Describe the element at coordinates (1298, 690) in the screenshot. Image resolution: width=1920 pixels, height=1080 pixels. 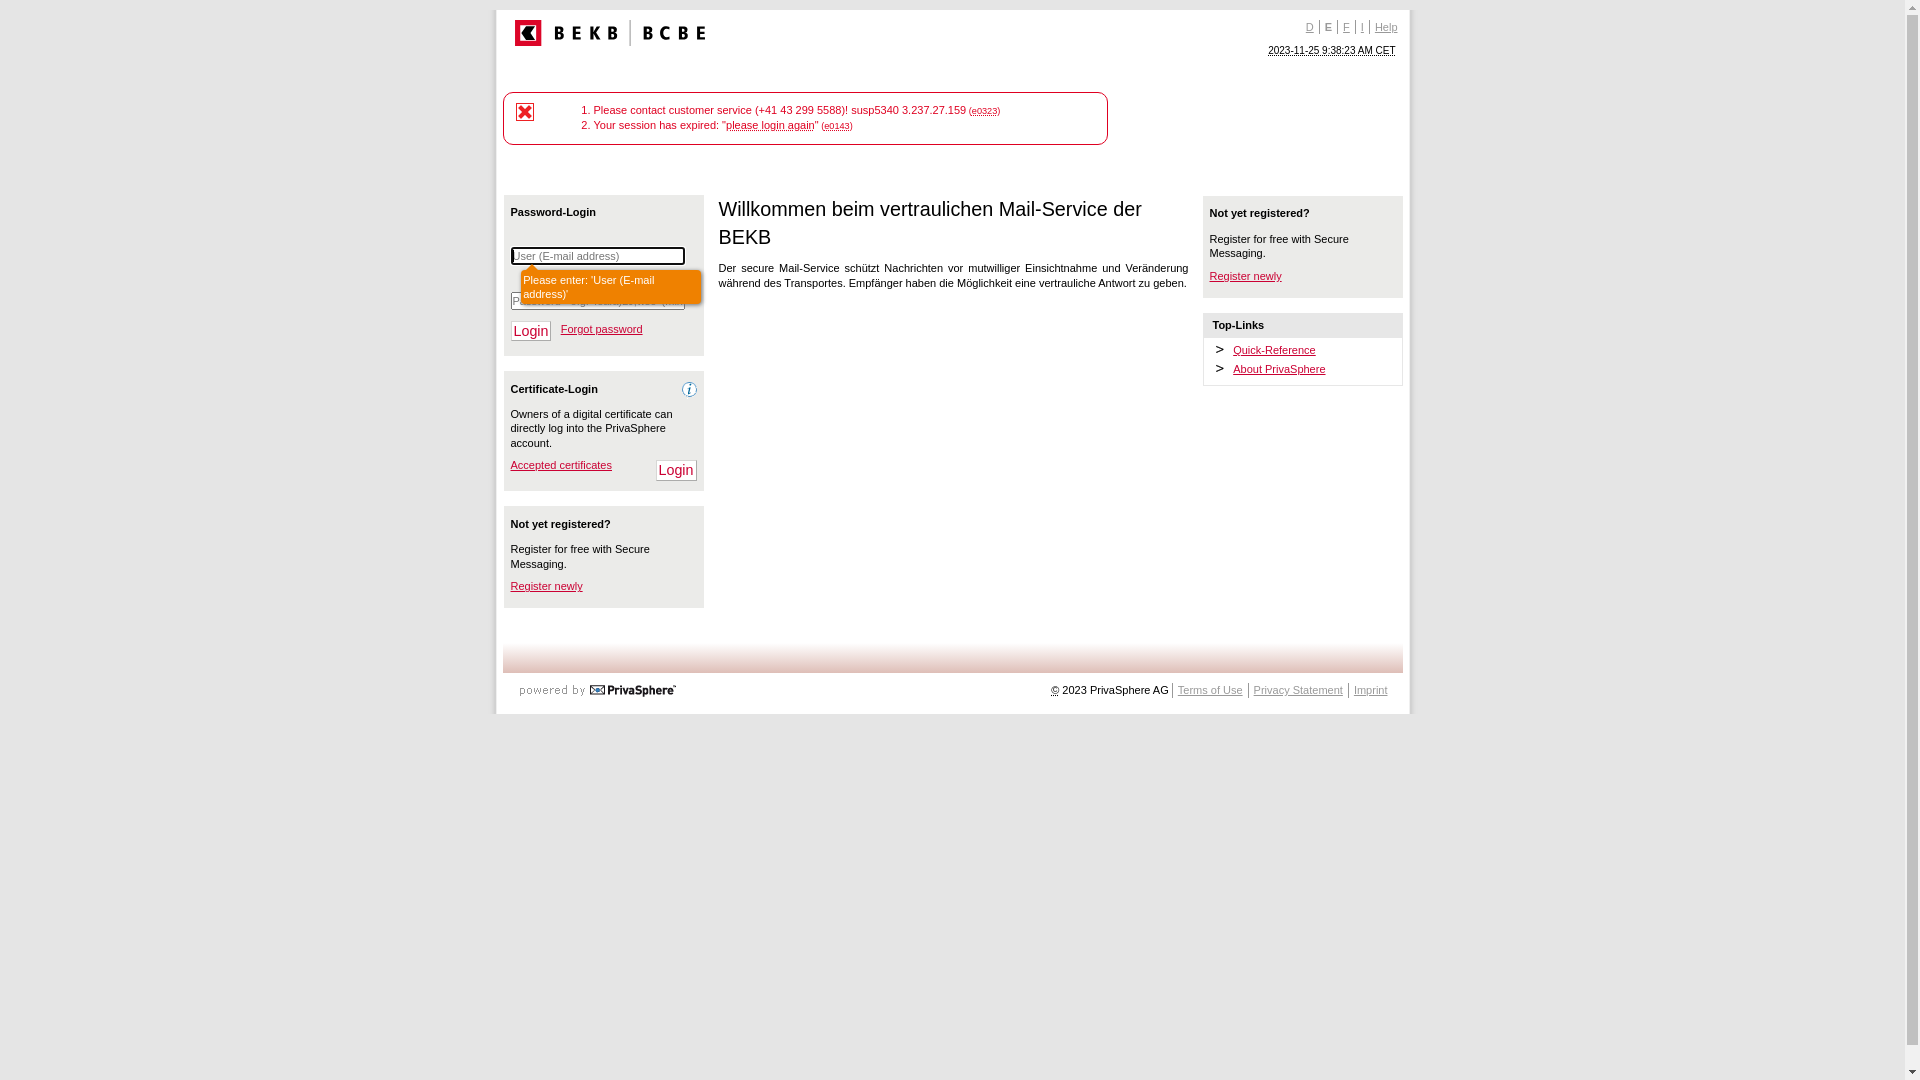
I see `Privacy Statement` at that location.